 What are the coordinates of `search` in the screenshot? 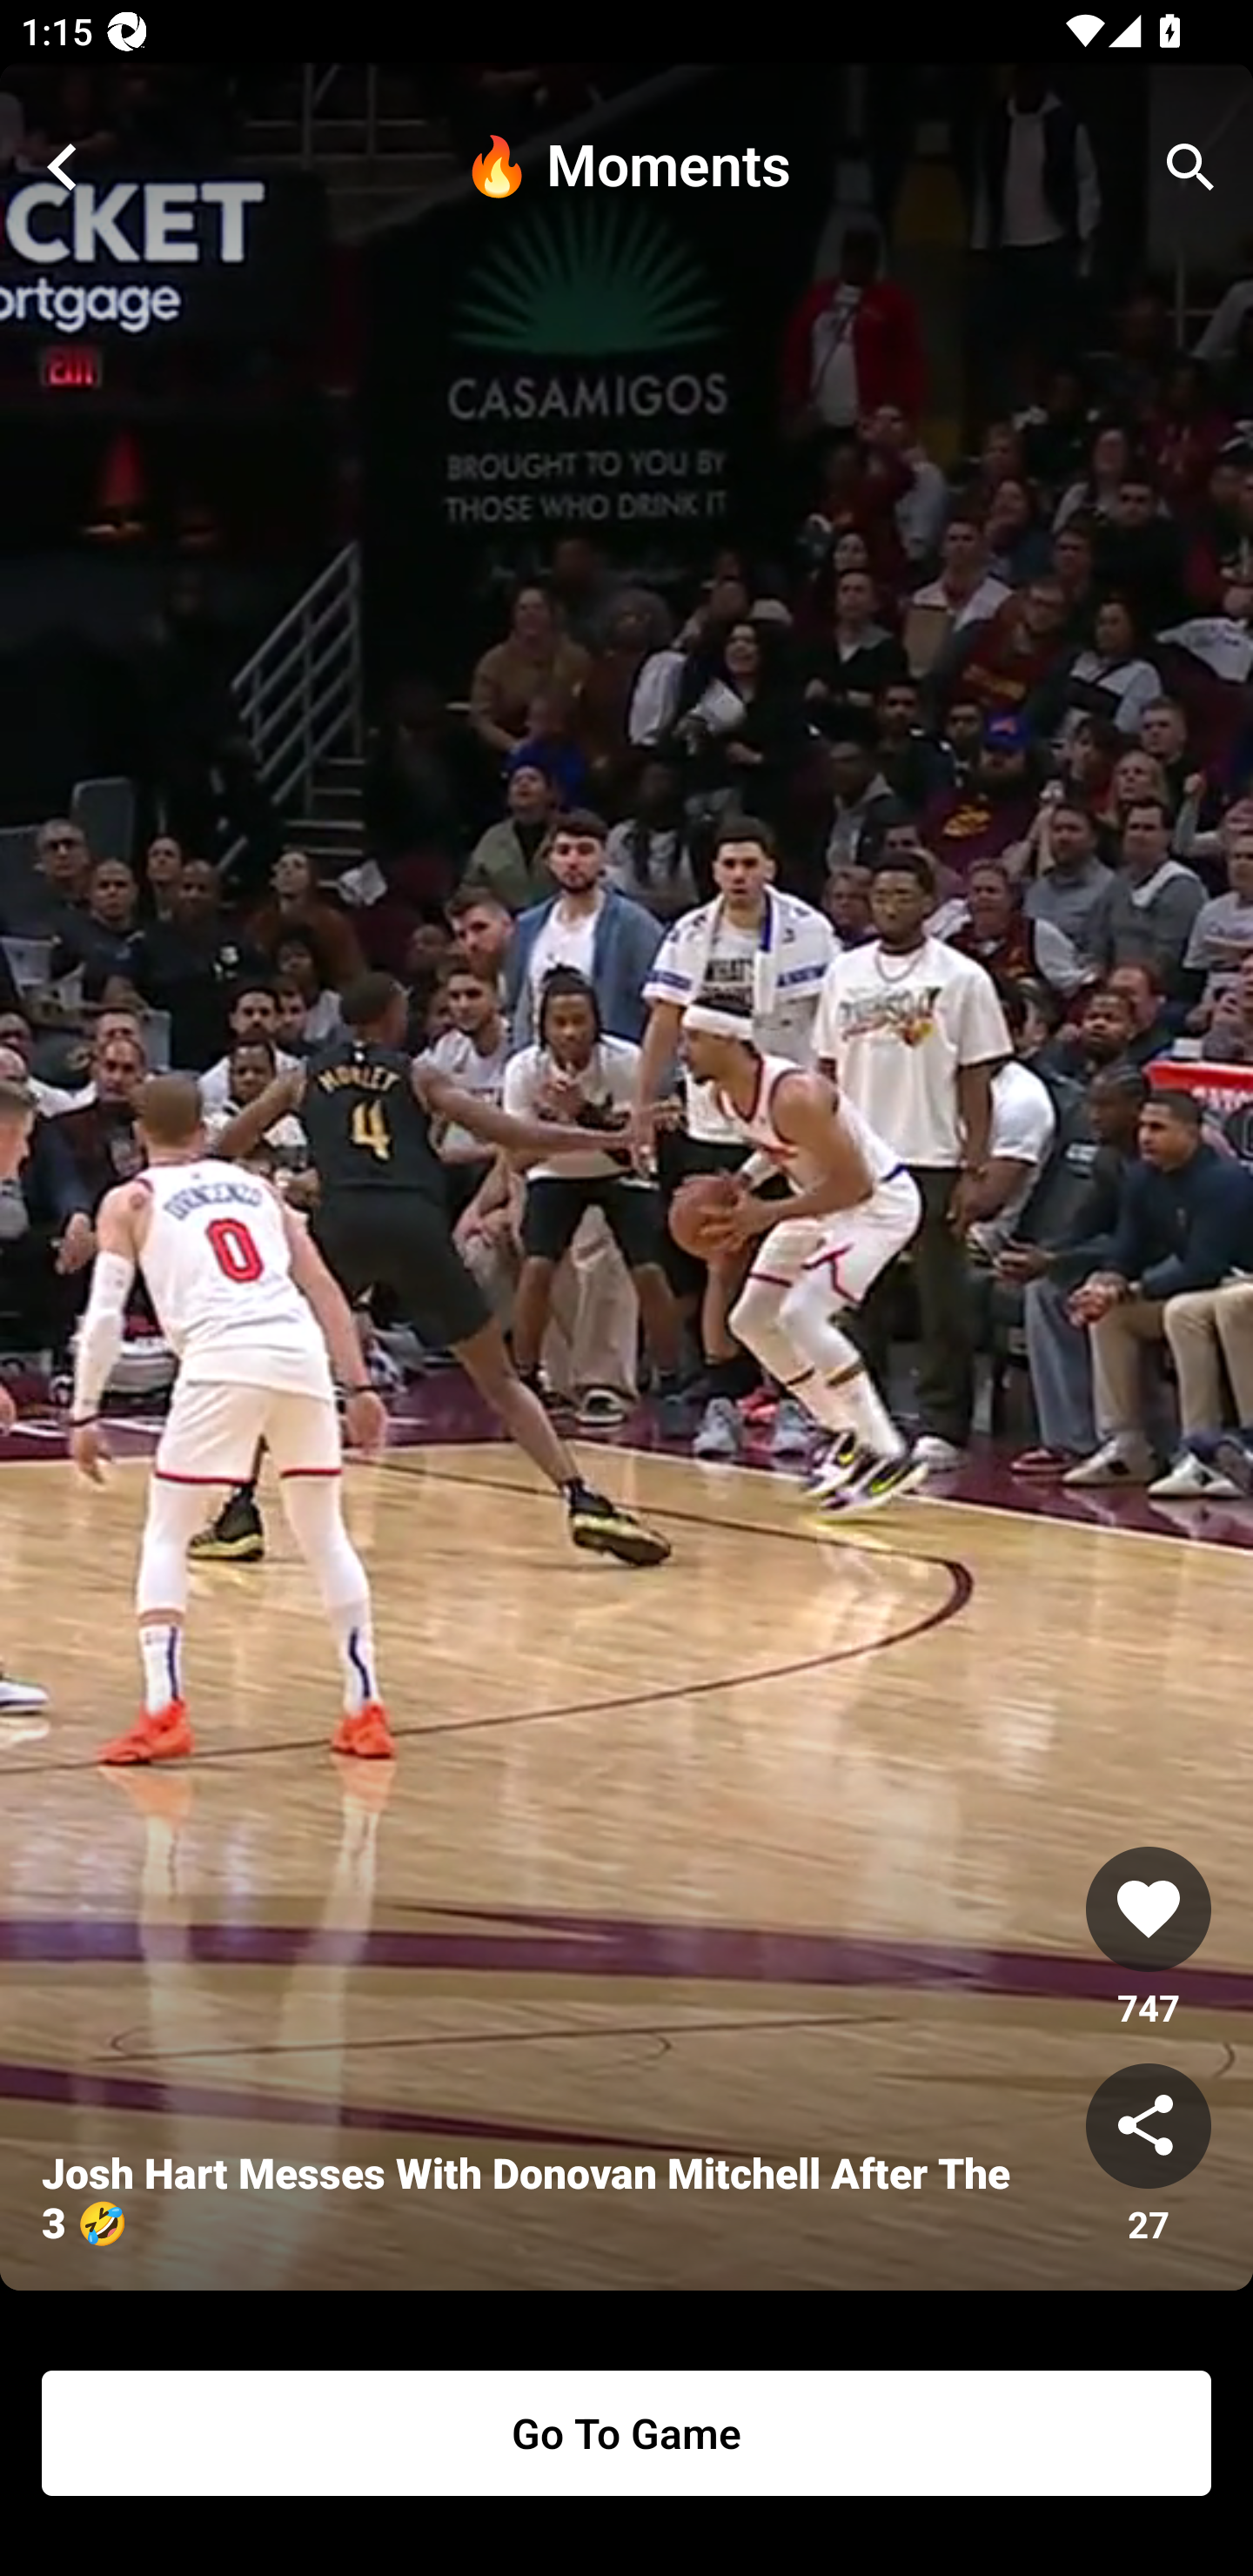 It's located at (1190, 167).